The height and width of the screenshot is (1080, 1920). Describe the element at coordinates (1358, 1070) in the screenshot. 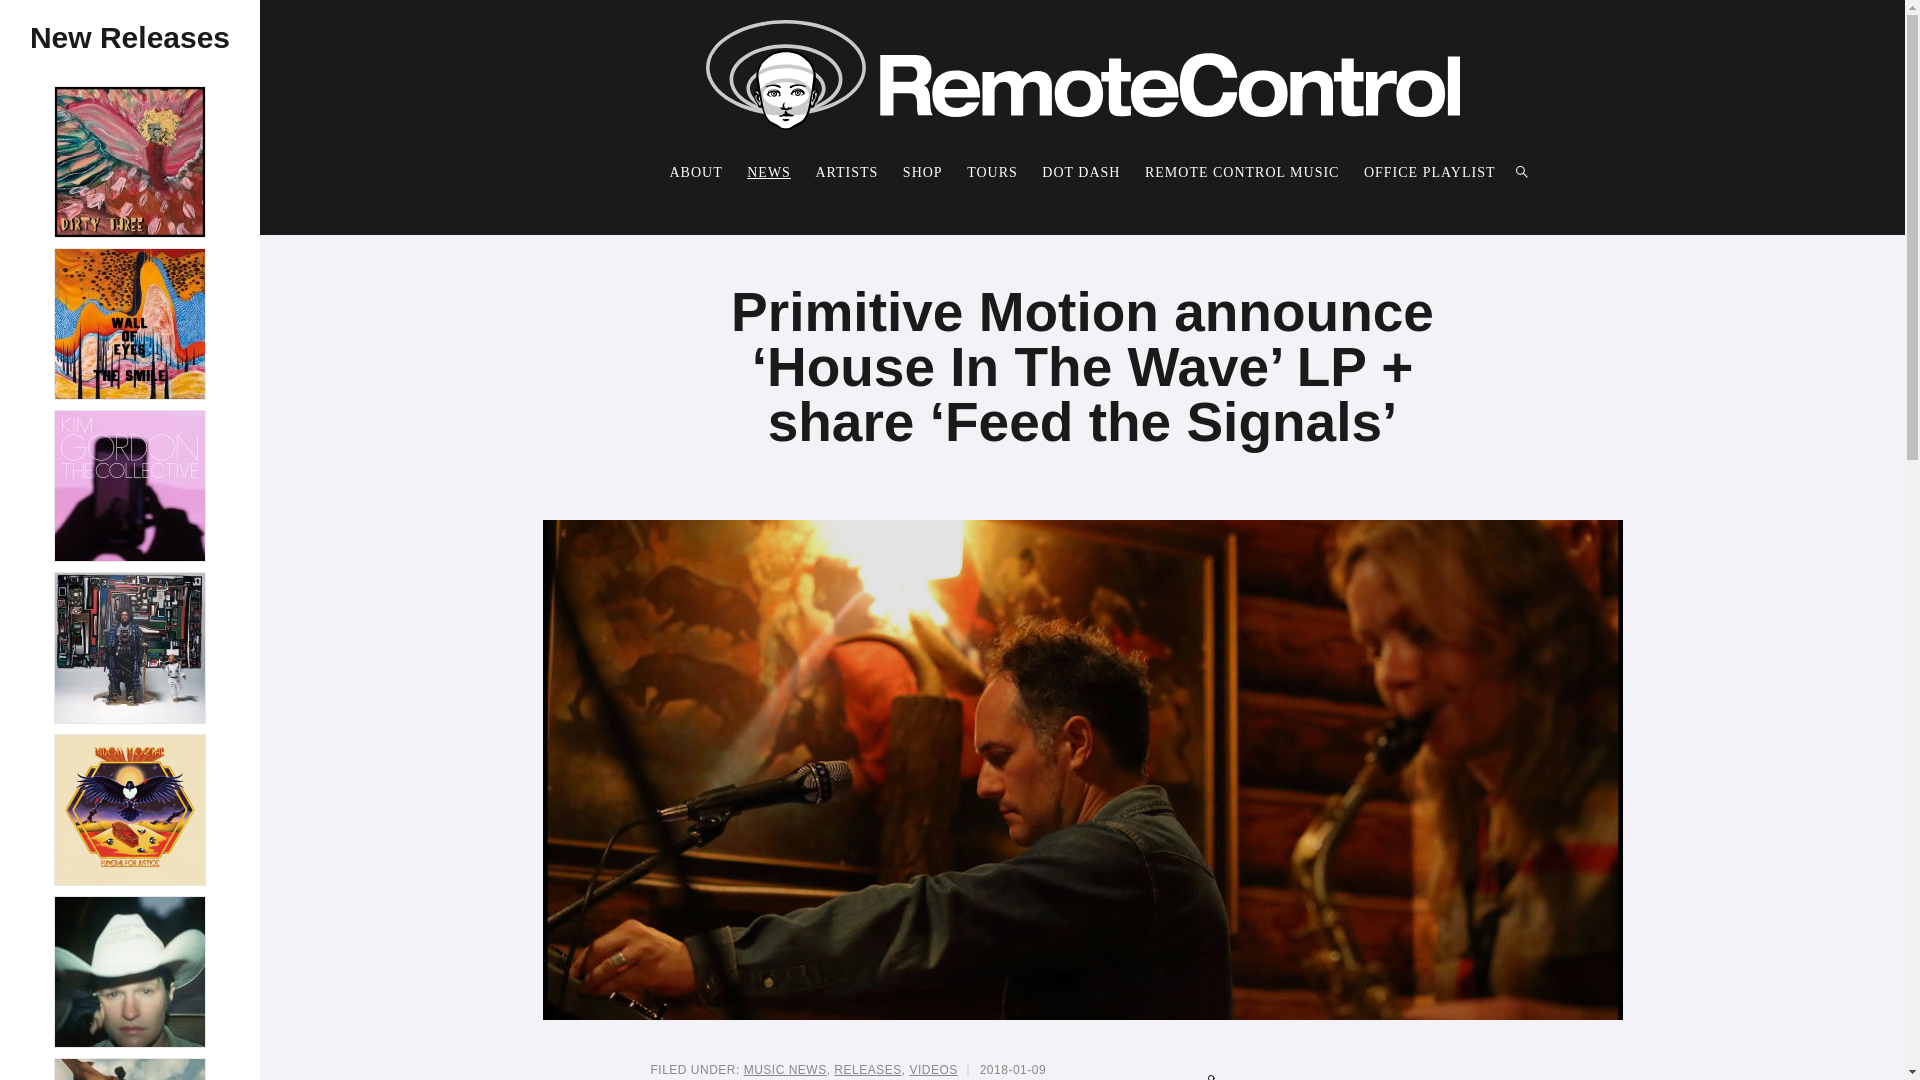

I see `SHARE THIS` at that location.